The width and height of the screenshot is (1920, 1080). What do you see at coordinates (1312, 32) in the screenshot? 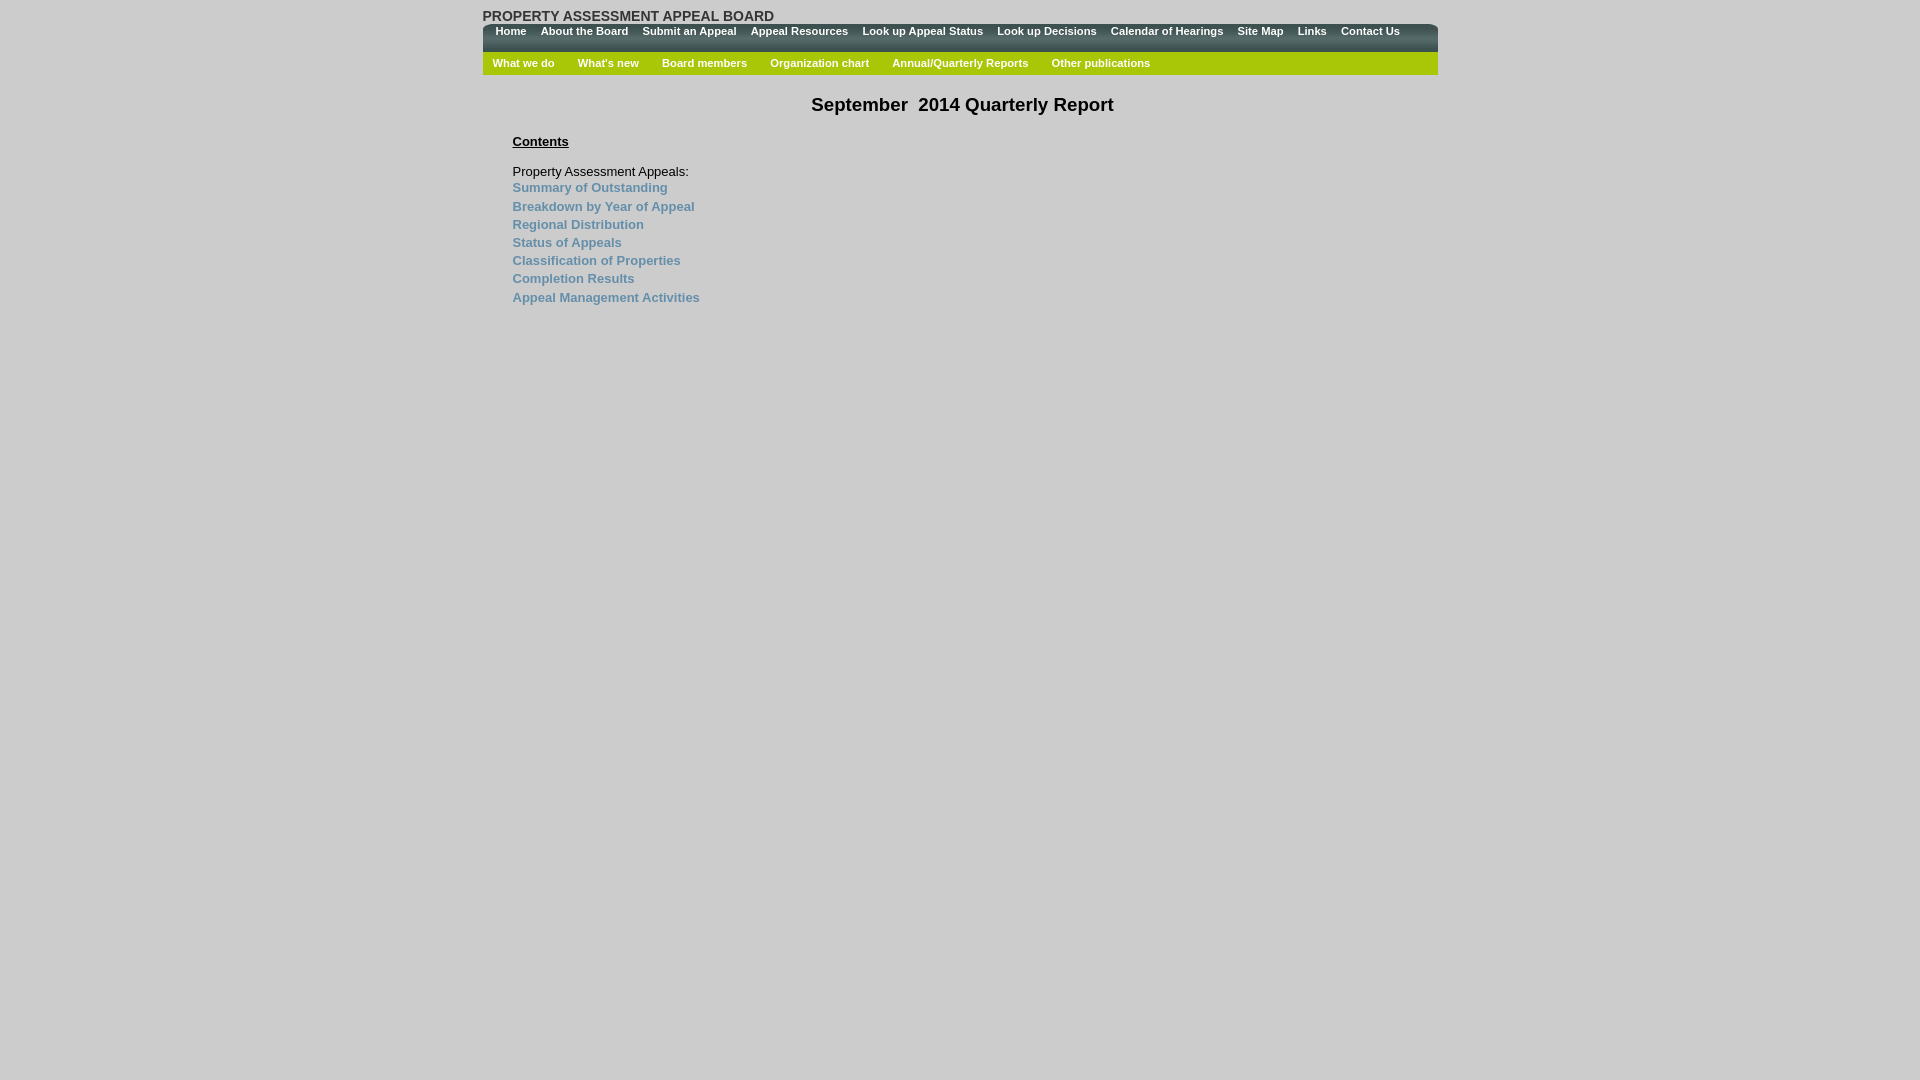
I see `Links` at bounding box center [1312, 32].